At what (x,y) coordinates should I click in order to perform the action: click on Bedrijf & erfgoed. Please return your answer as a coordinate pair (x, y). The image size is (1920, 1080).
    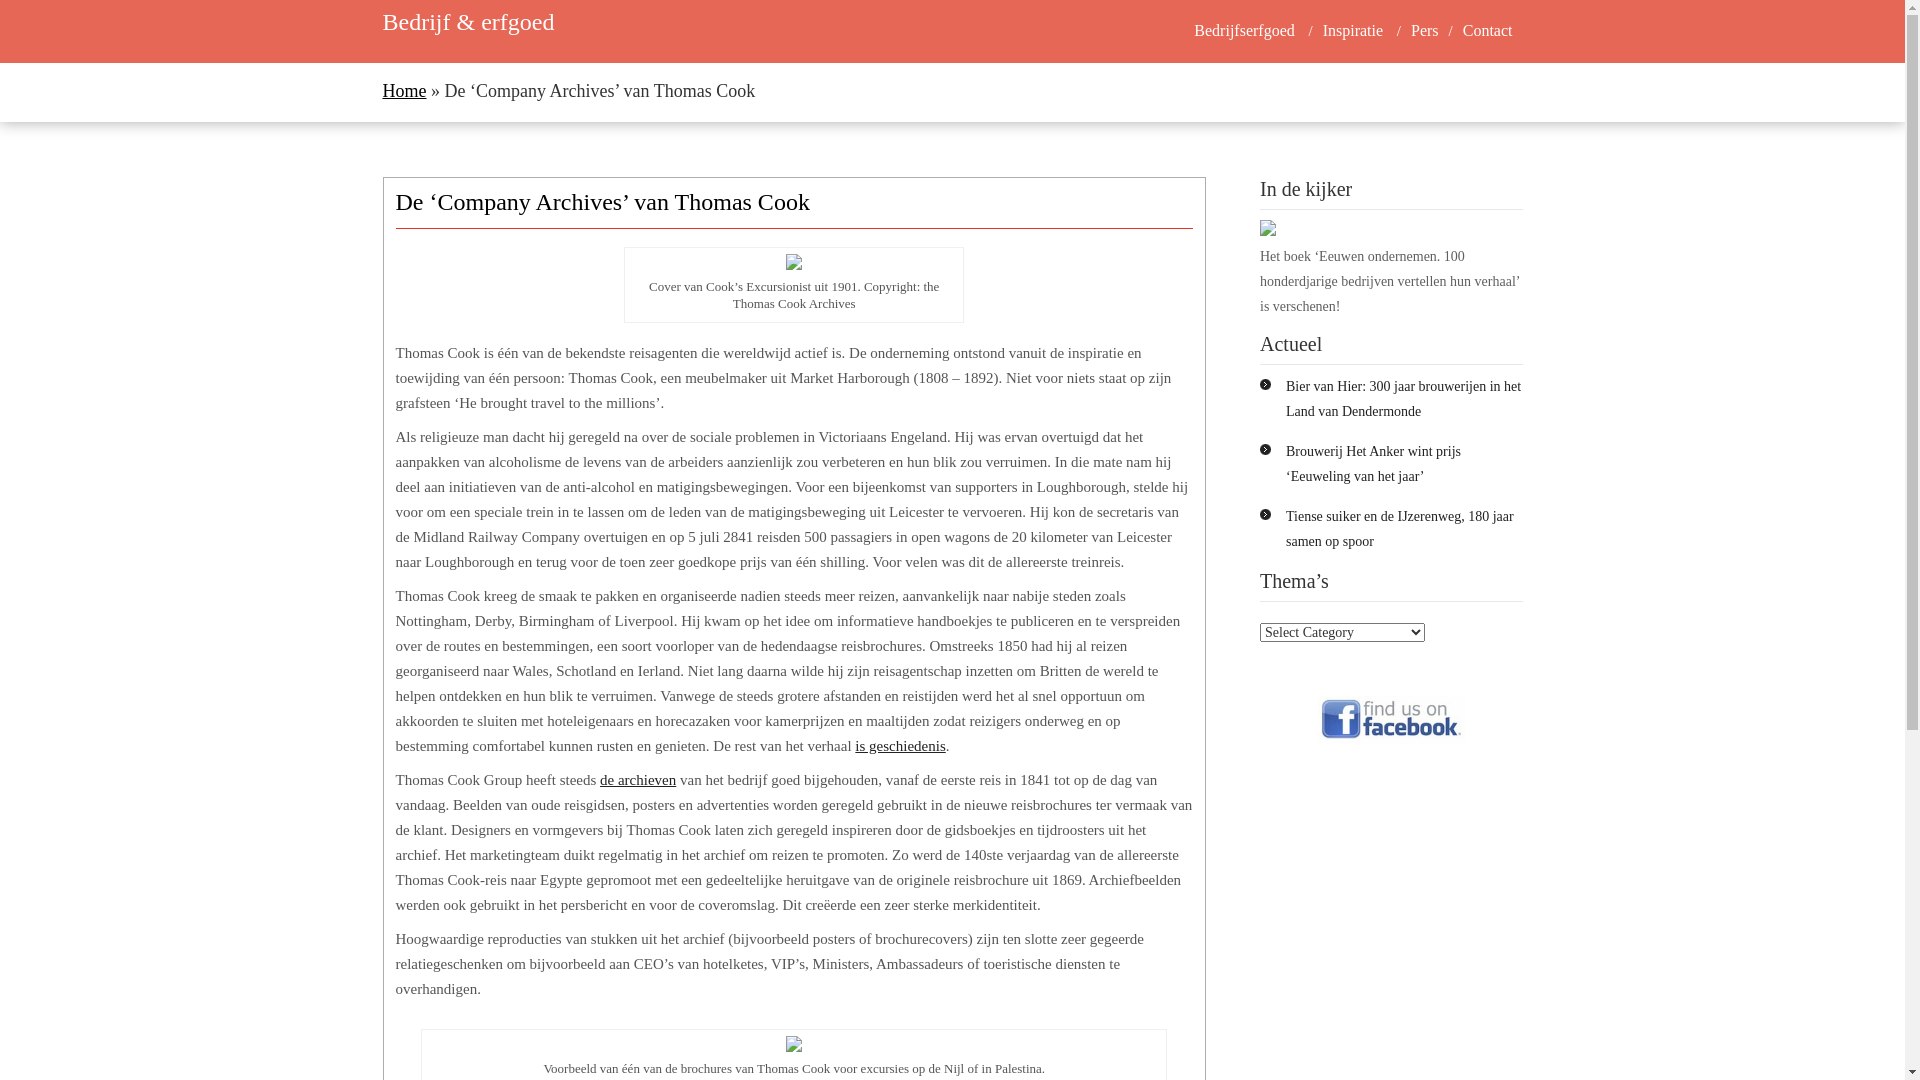
    Looking at the image, I should click on (468, 22).